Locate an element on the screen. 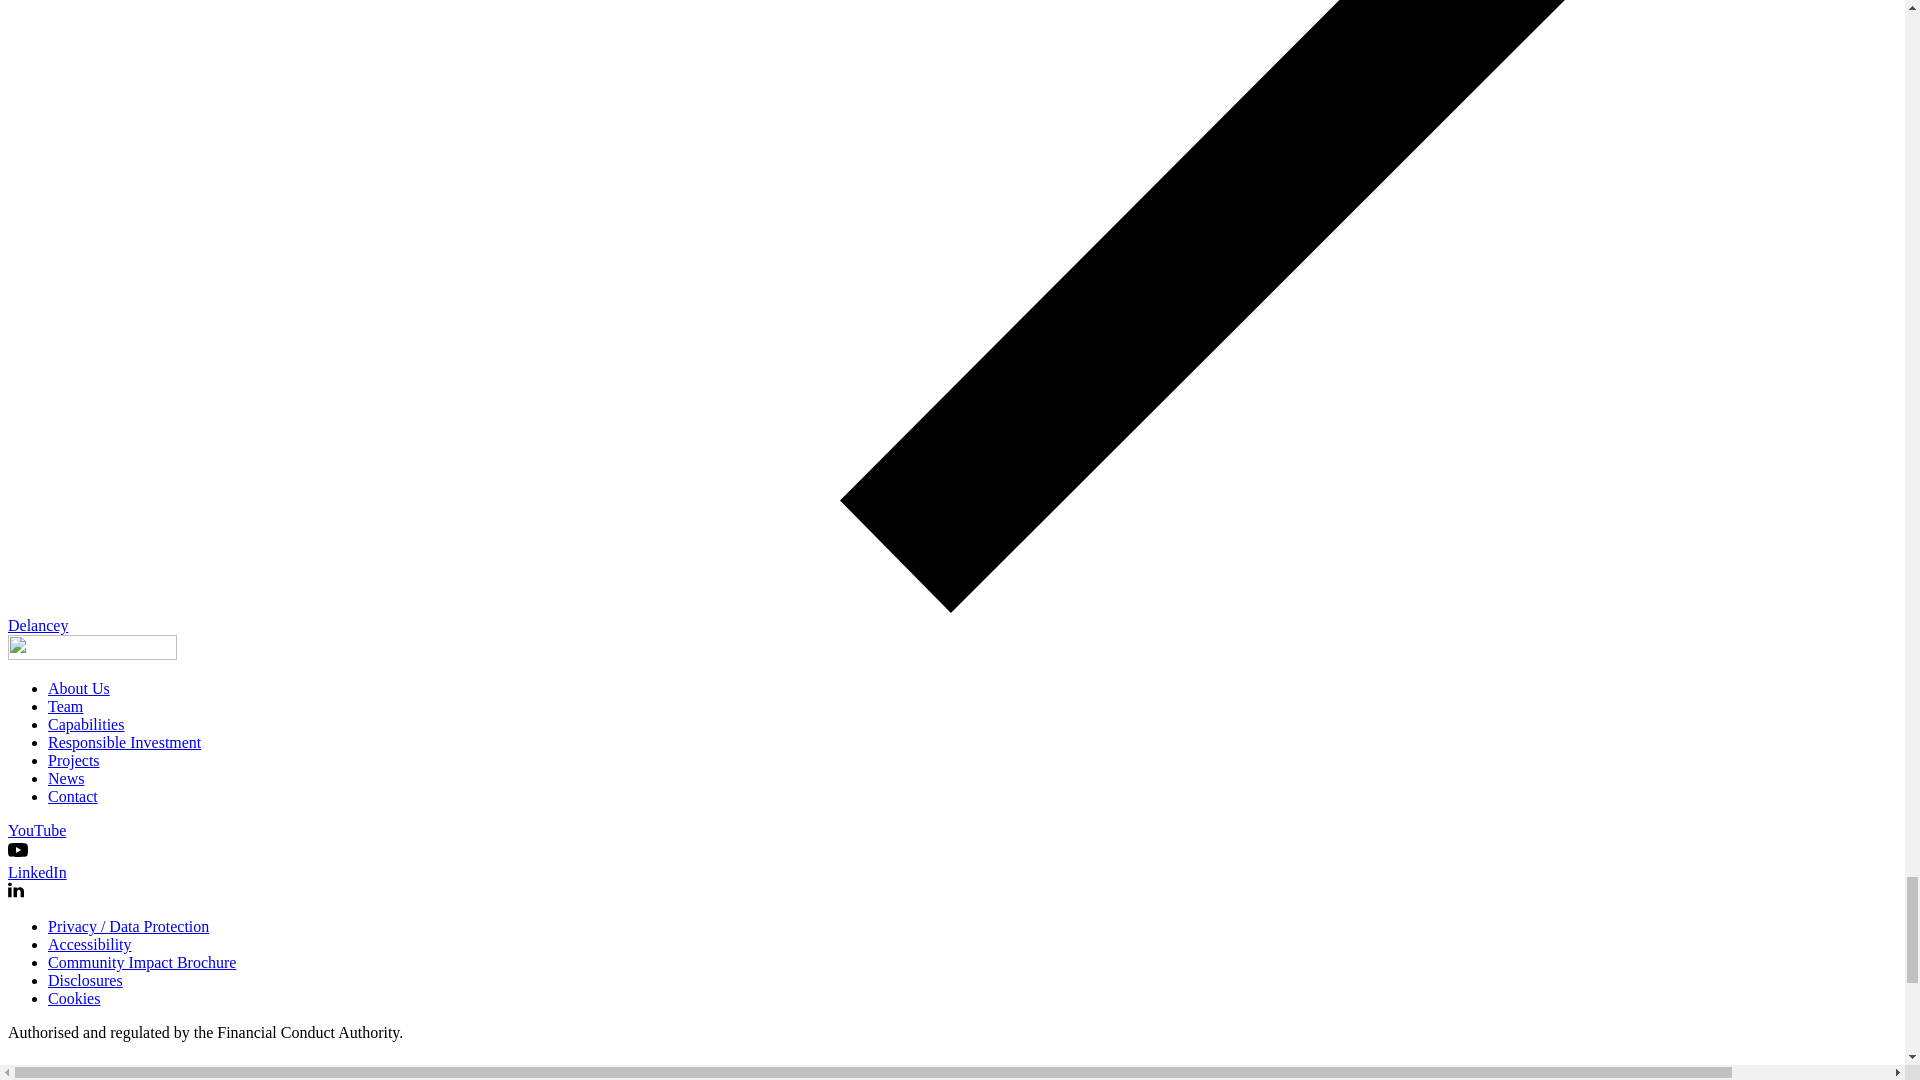 This screenshot has width=1920, height=1080. News is located at coordinates (66, 778).